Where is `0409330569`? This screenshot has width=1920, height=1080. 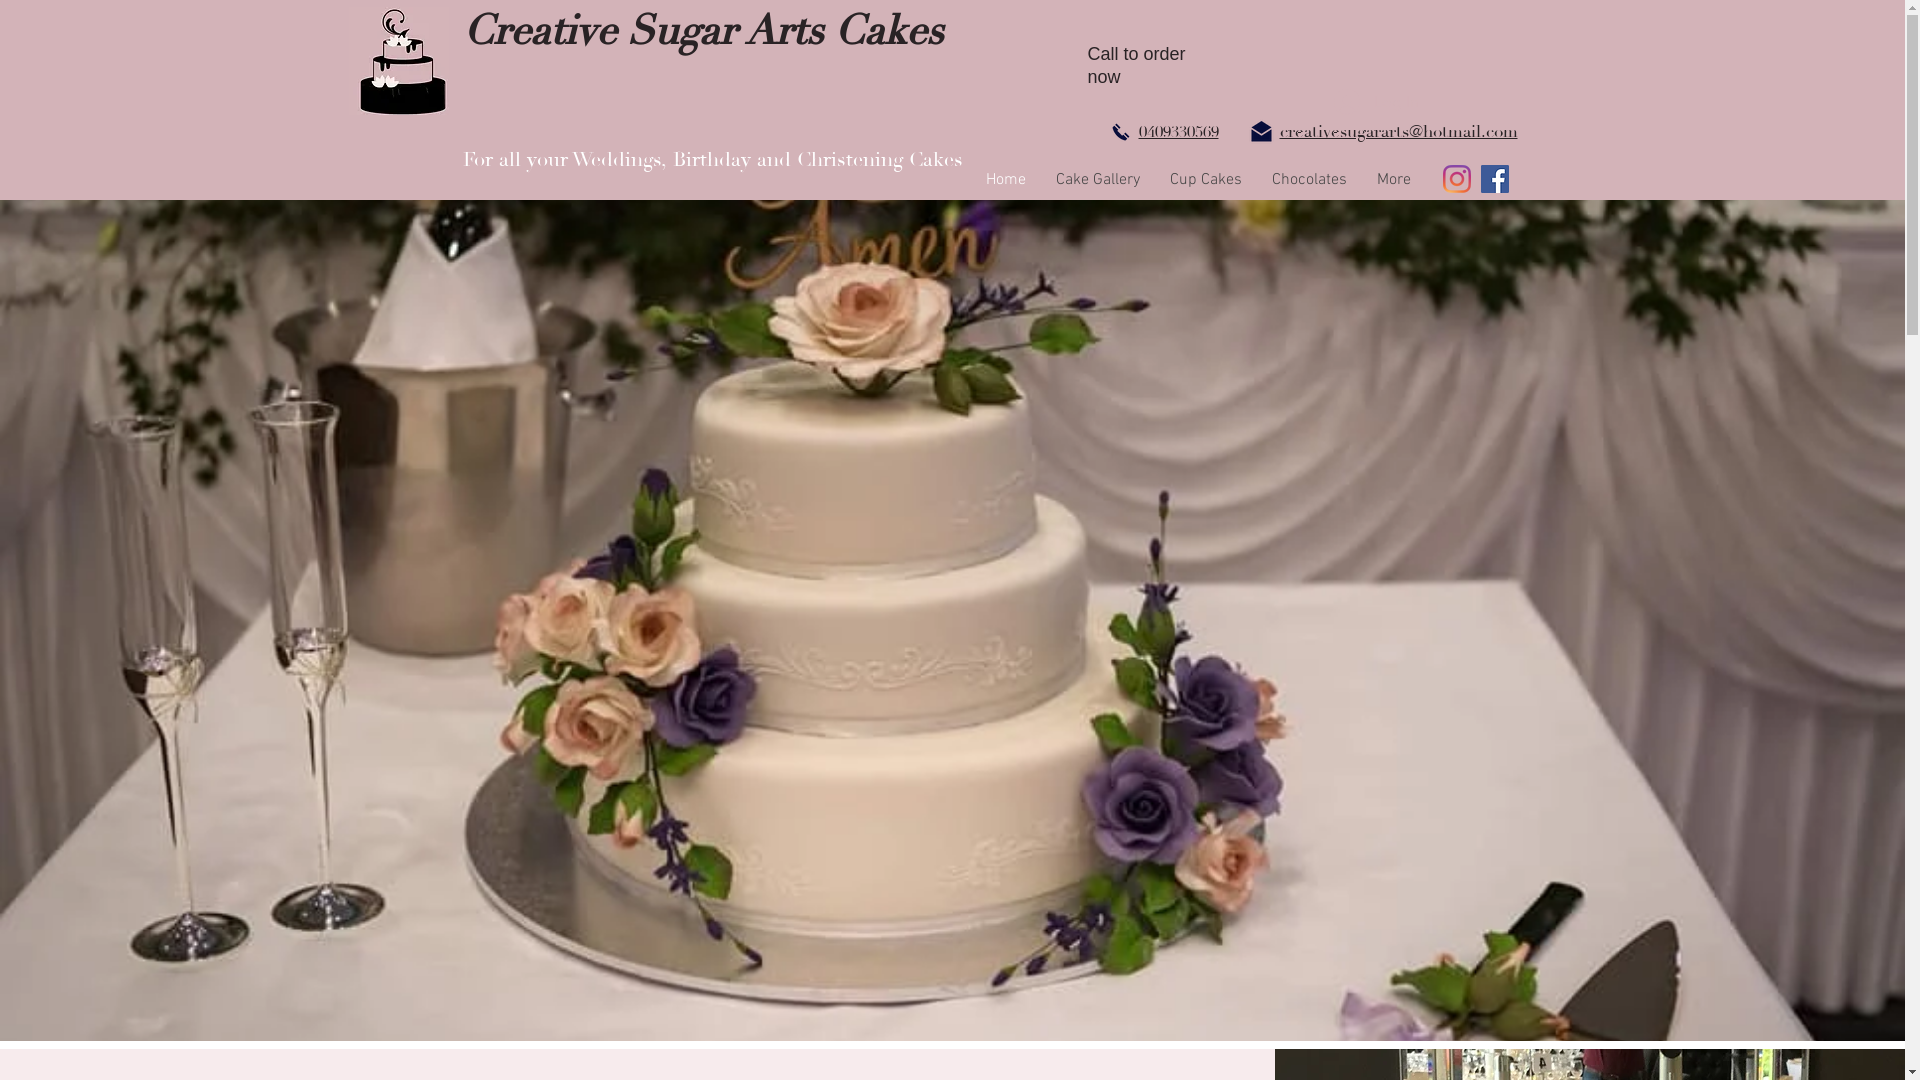
0409330569 is located at coordinates (1178, 132).